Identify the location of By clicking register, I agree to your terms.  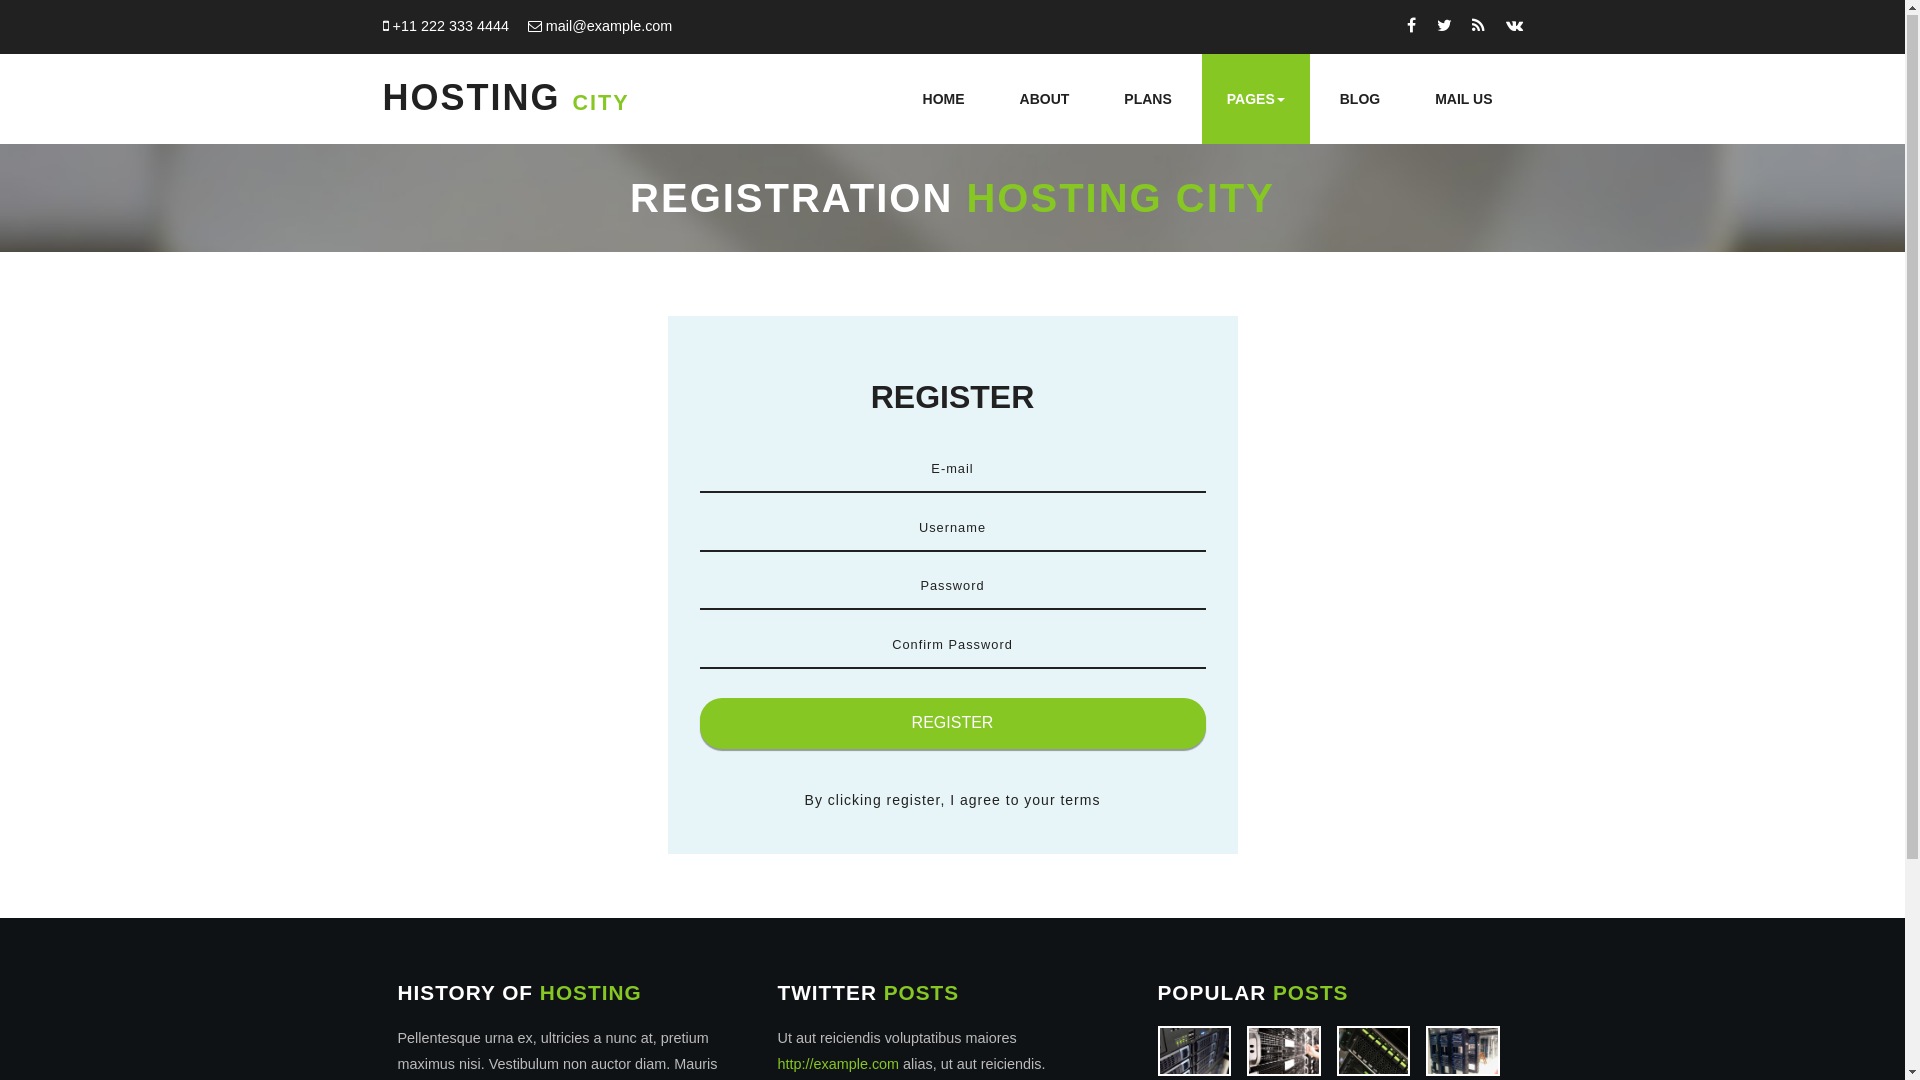
(953, 801).